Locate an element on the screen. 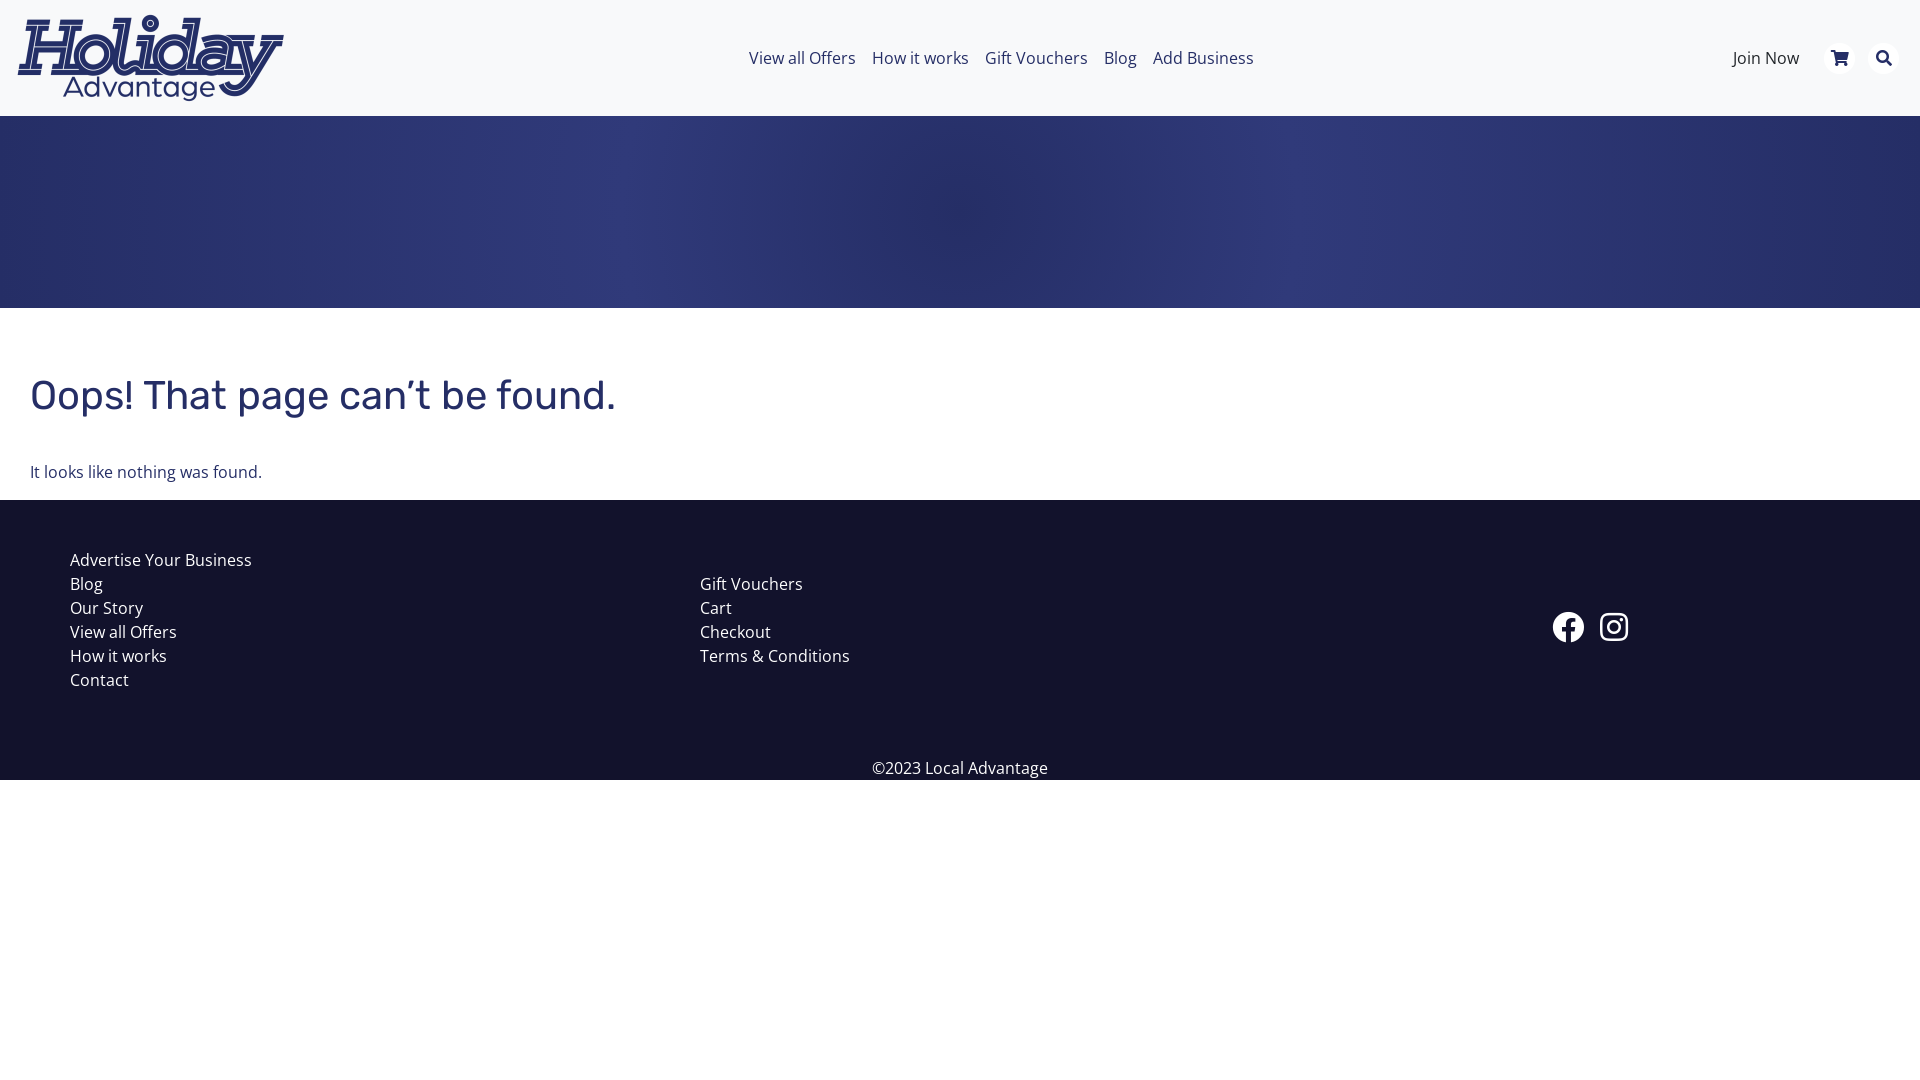 The height and width of the screenshot is (1080, 1920). Advertise Your Business is located at coordinates (161, 560).